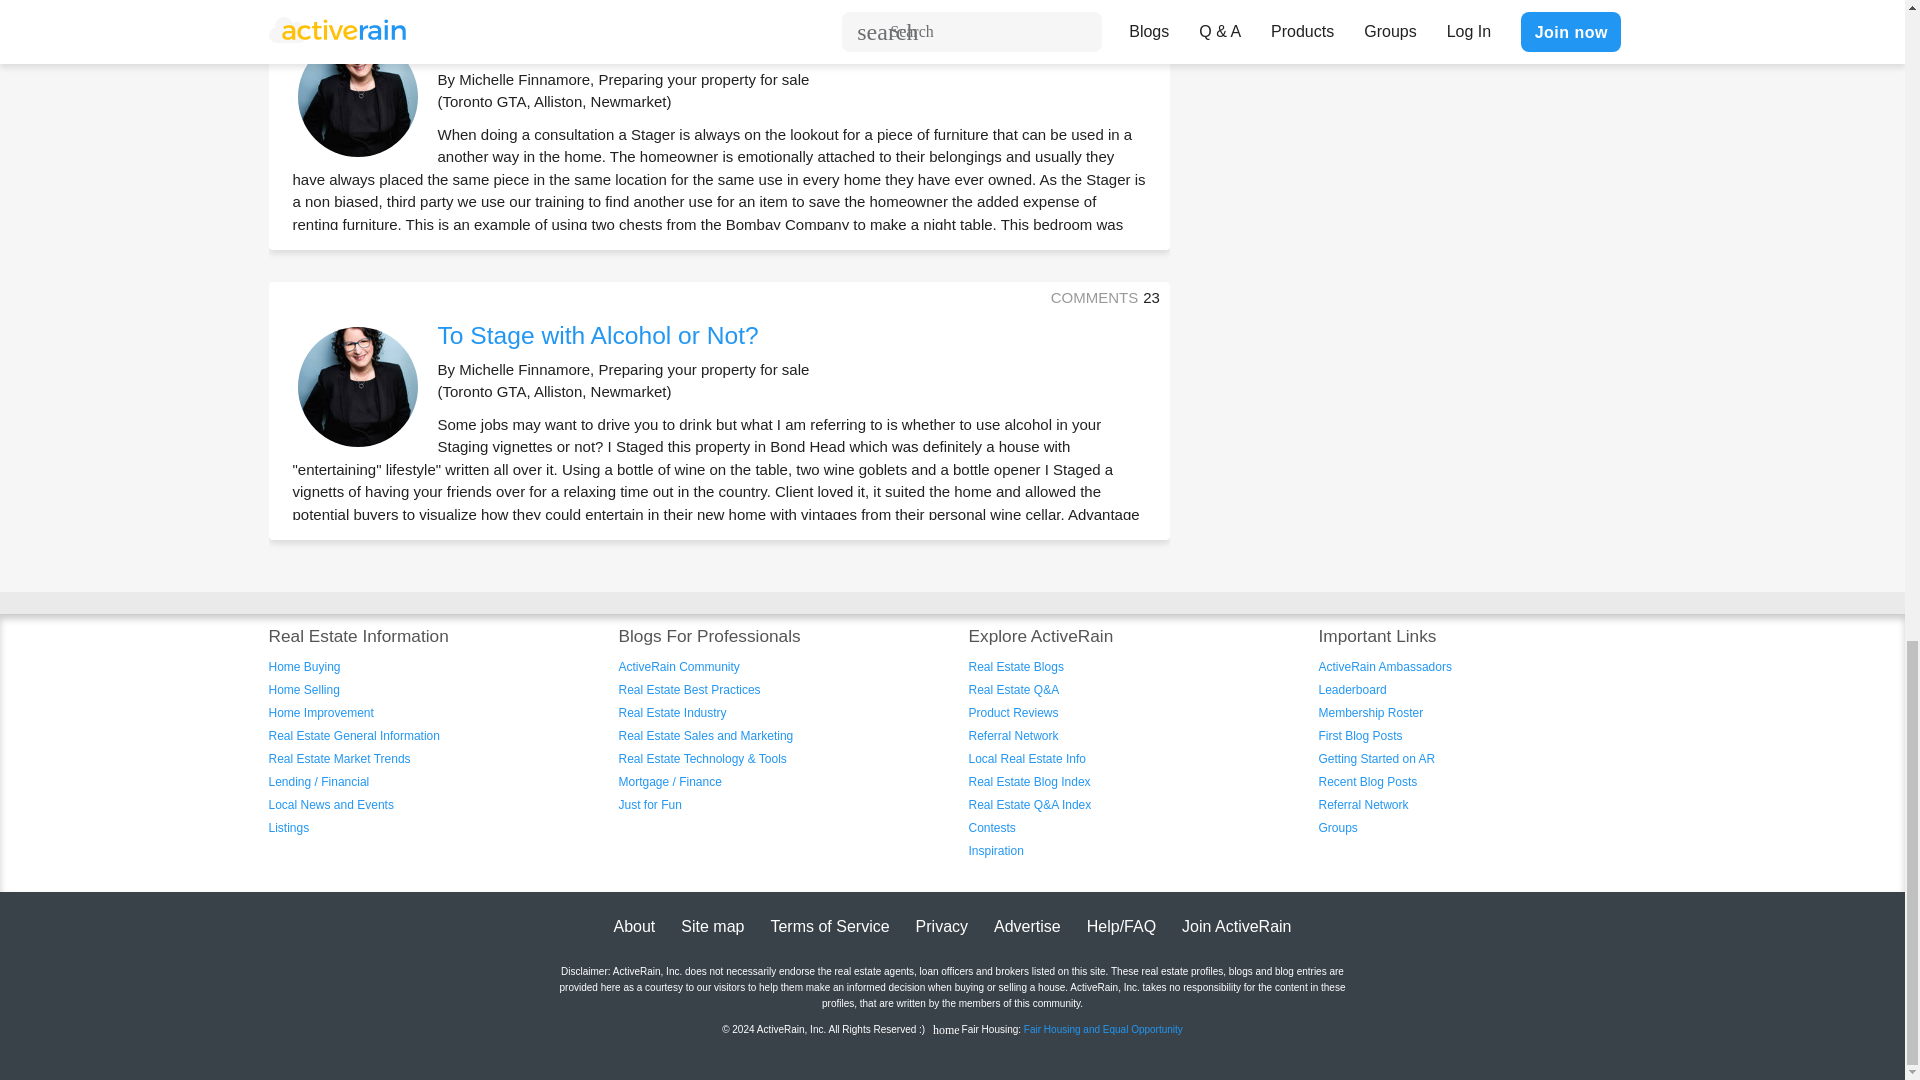 This screenshot has height=1080, width=1920. I want to click on Real Estate General Information, so click(354, 736).